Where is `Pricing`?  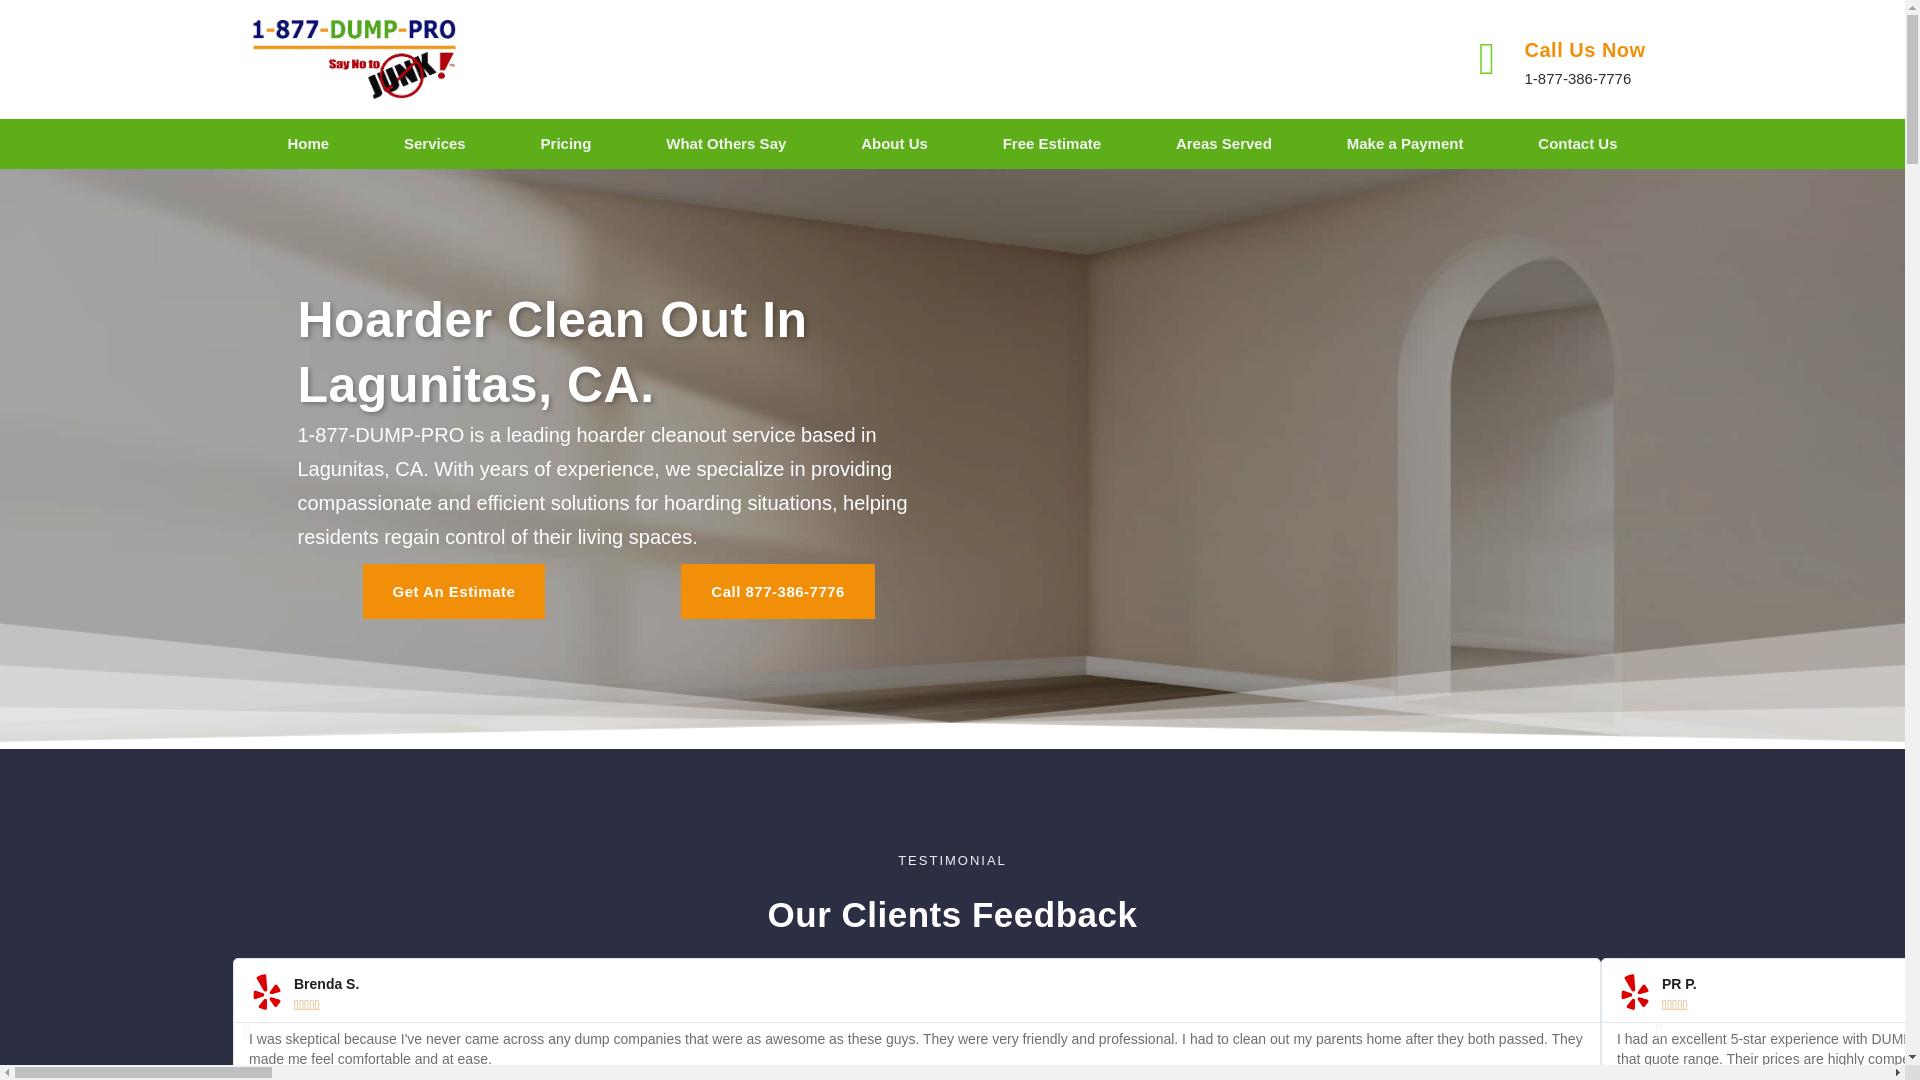 Pricing is located at coordinates (566, 144).